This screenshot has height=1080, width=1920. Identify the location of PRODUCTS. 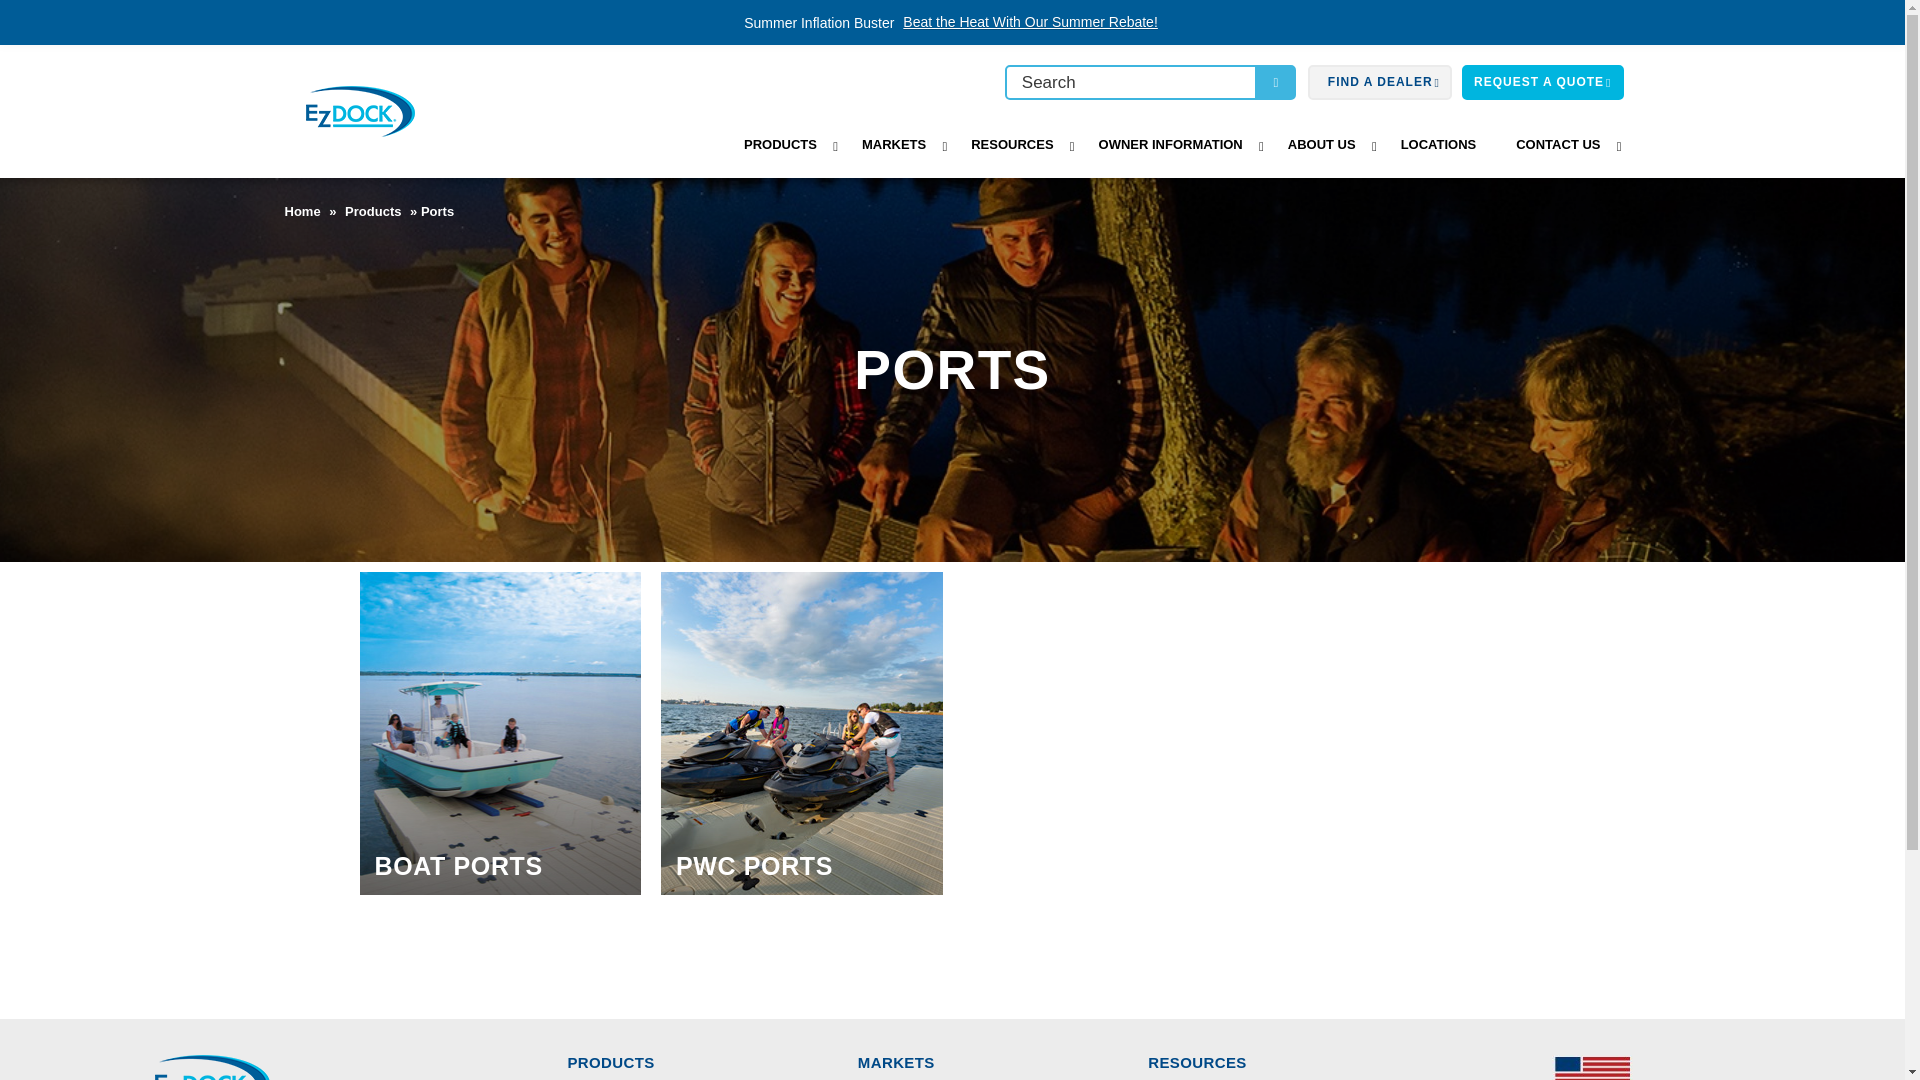
(782, 145).